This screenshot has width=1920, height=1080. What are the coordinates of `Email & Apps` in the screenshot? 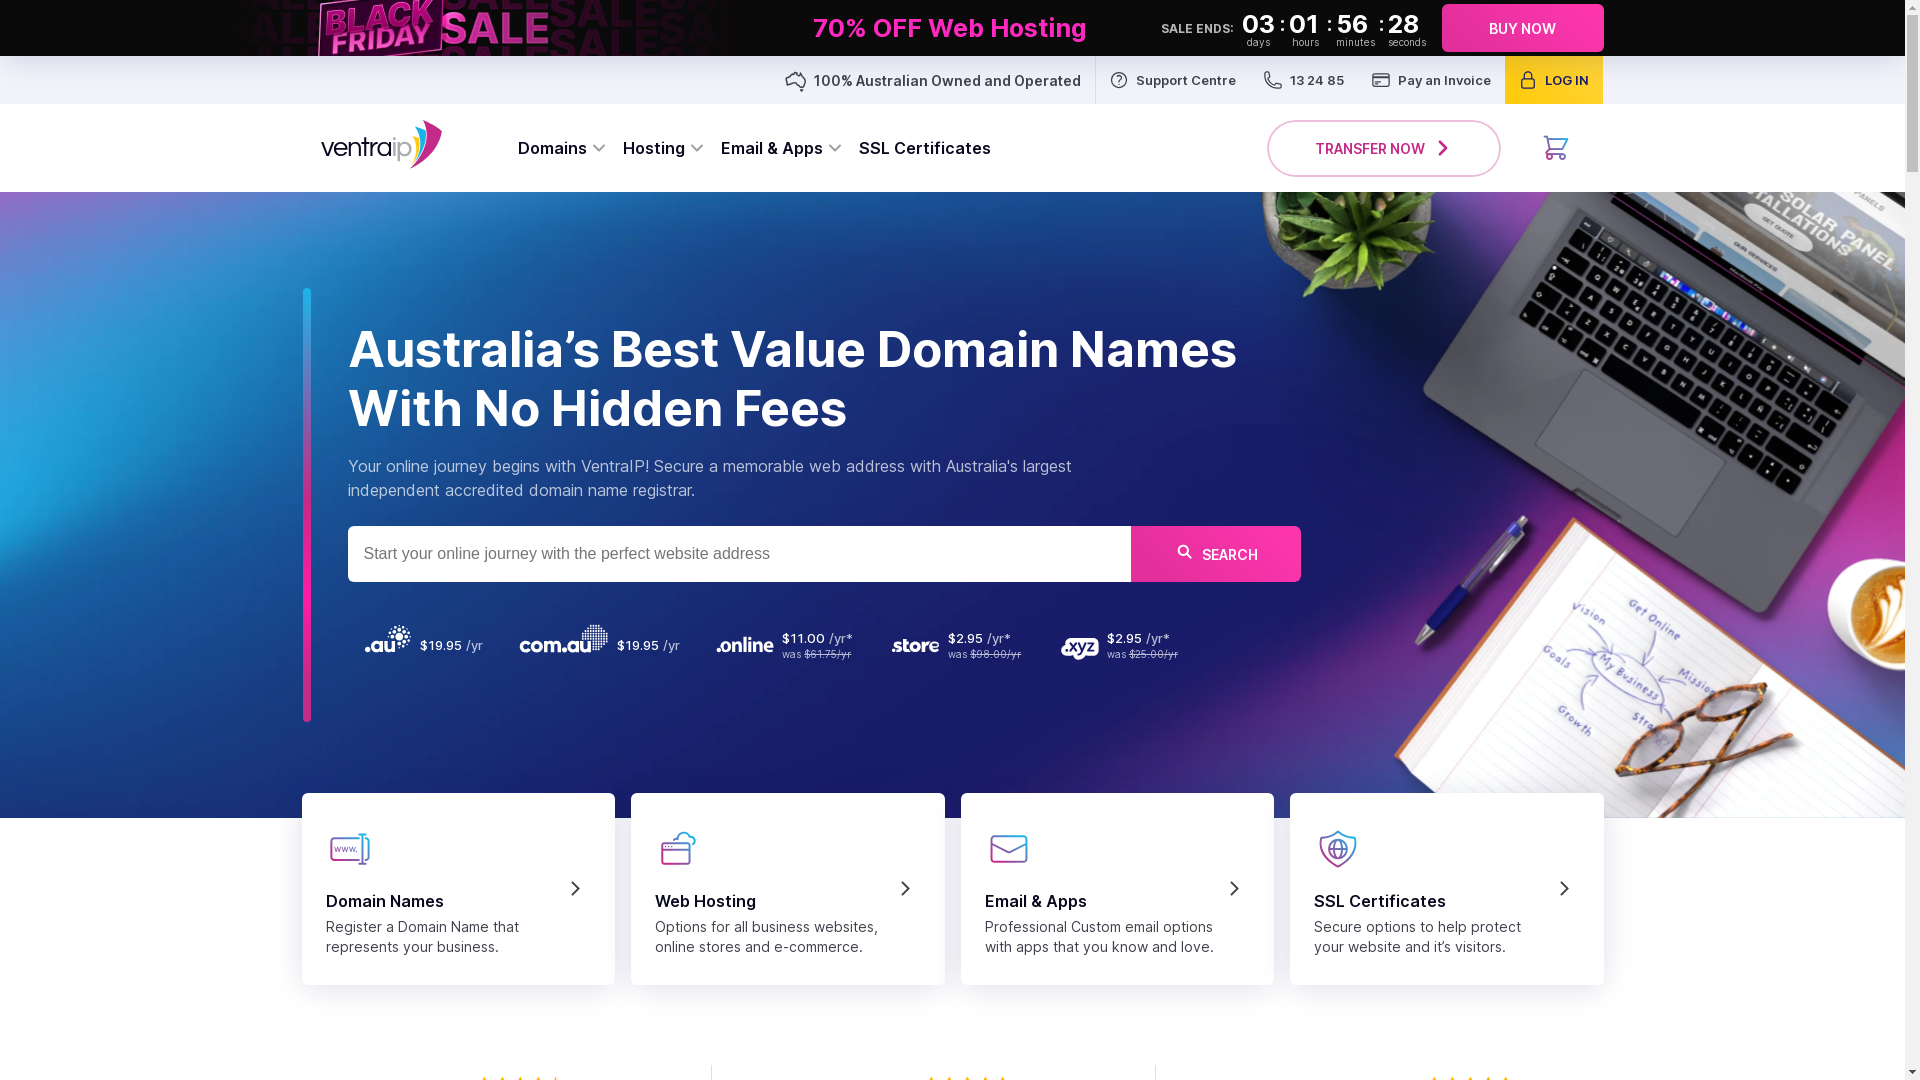 It's located at (781, 148).